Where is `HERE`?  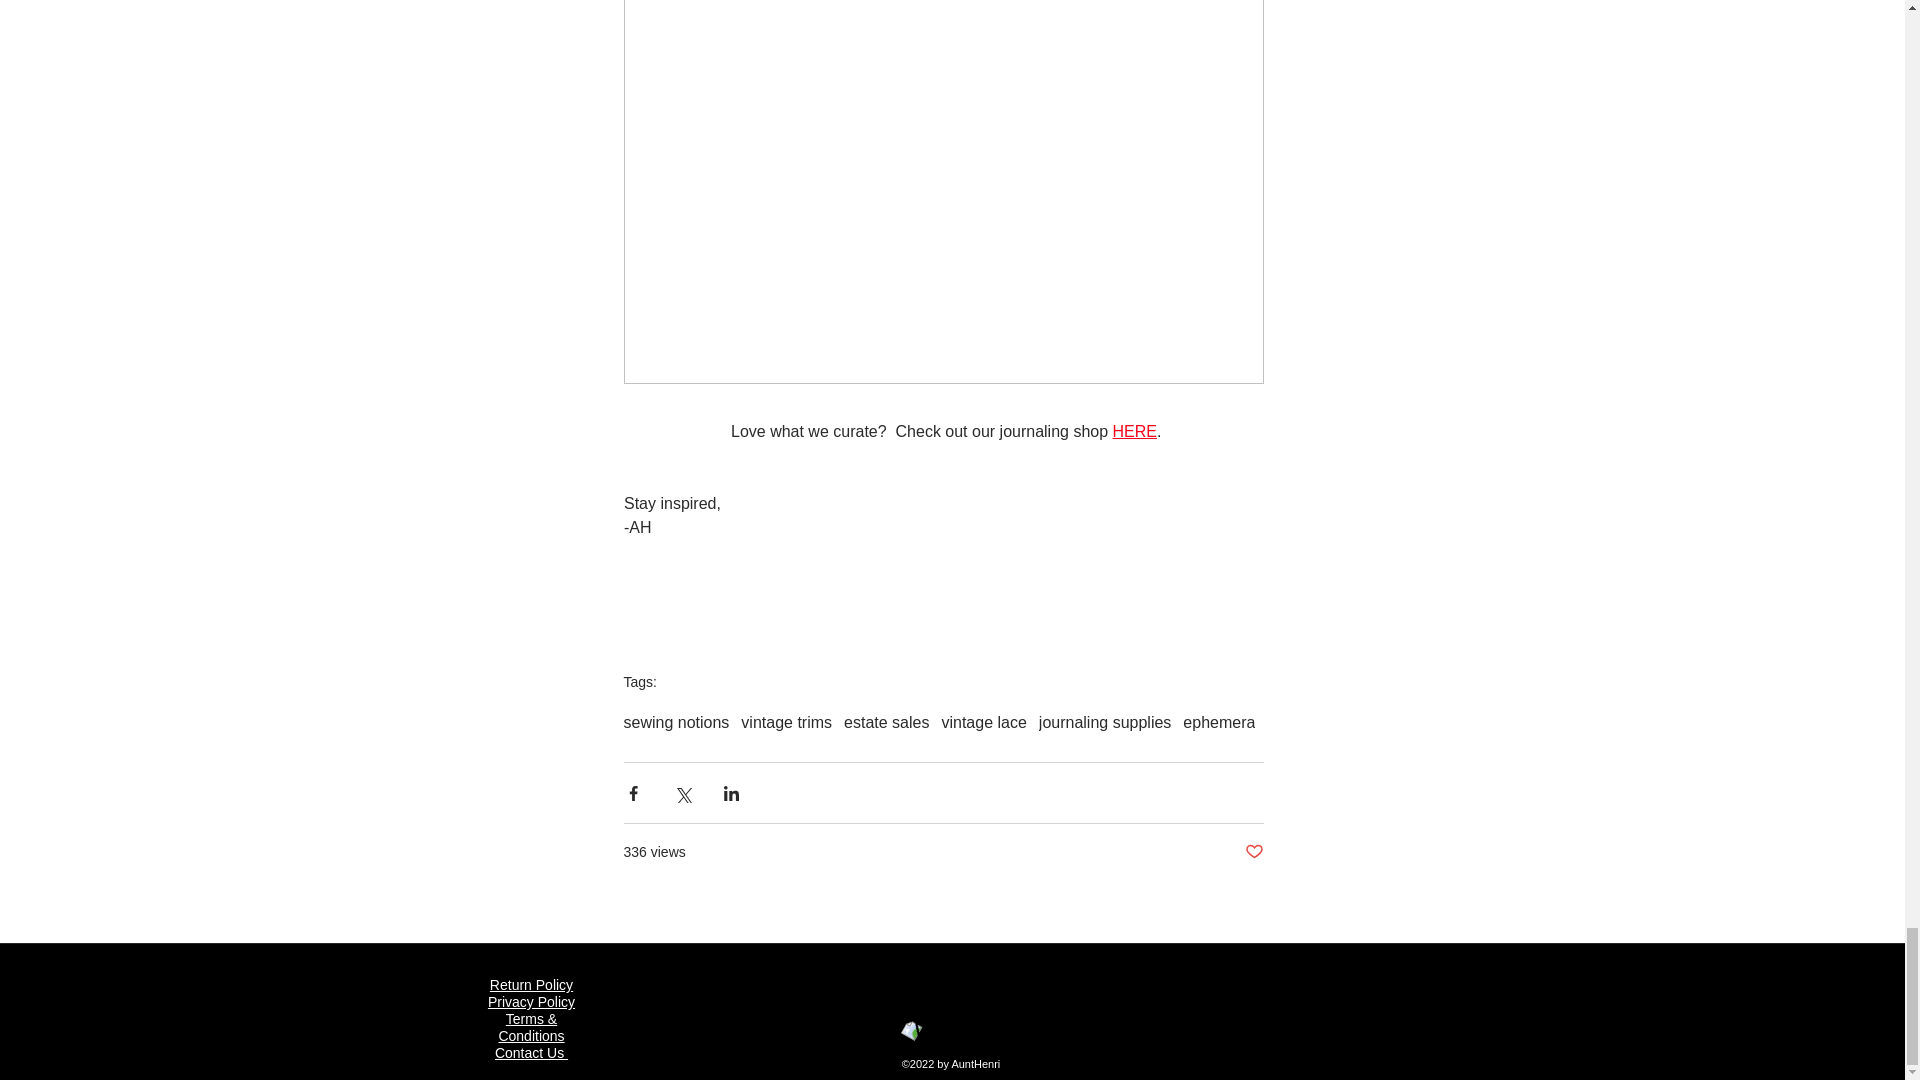 HERE is located at coordinates (1133, 431).